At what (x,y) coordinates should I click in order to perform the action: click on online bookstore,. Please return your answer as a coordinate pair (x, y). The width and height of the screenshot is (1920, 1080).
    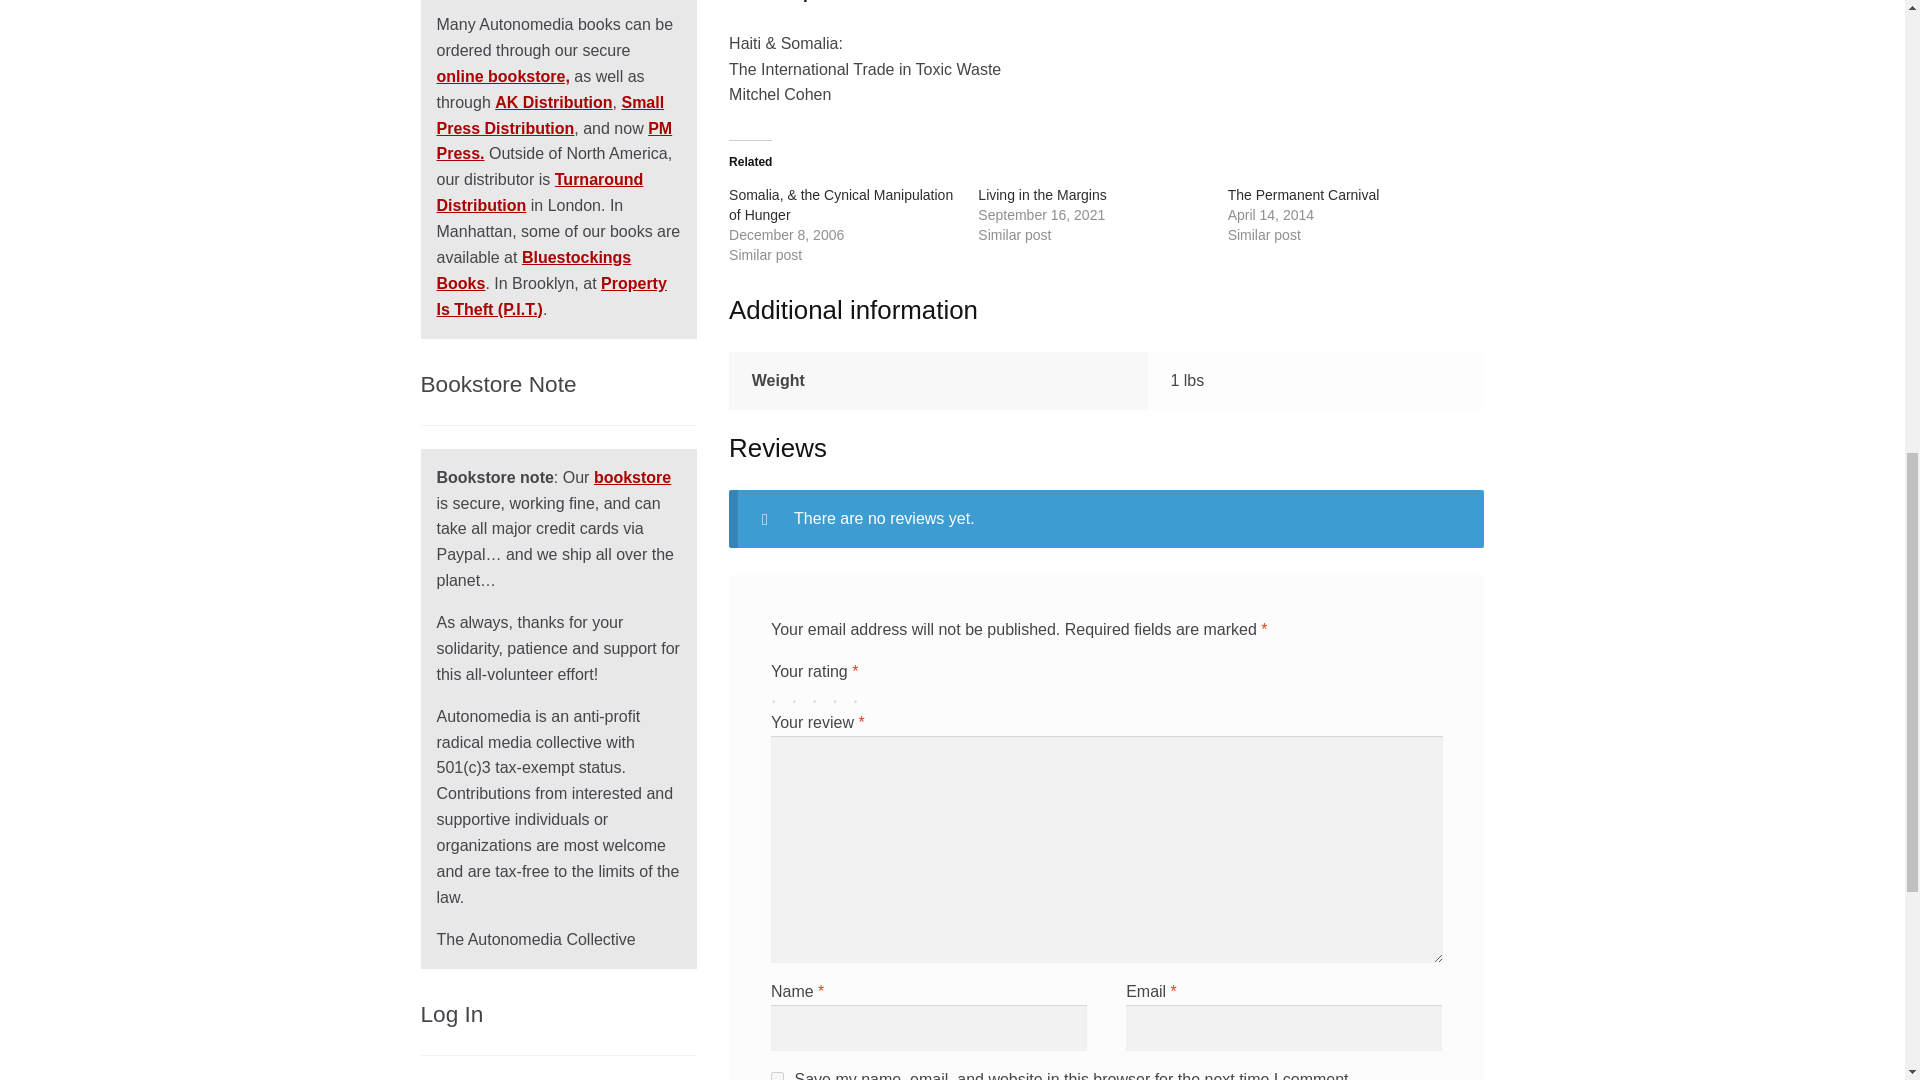
    Looking at the image, I should click on (504, 76).